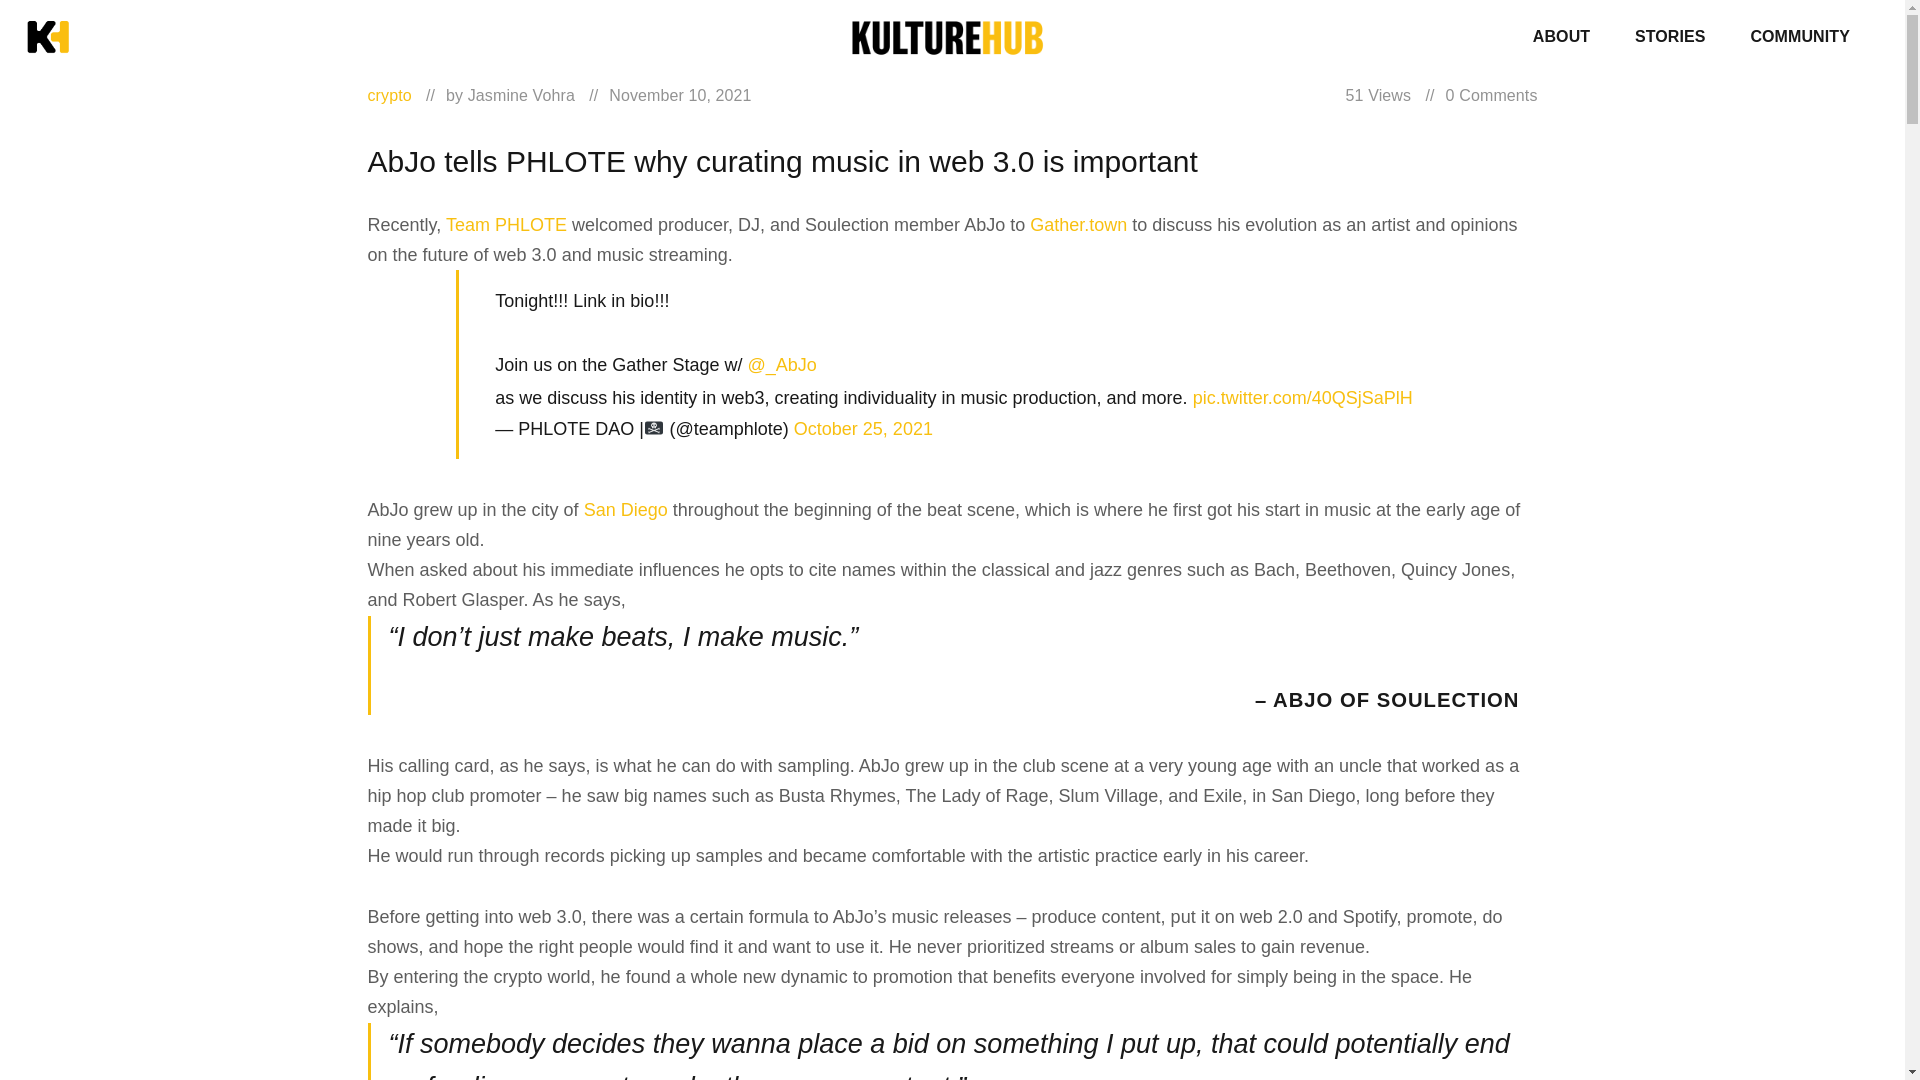 Image resolution: width=1920 pixels, height=1080 pixels. Describe the element at coordinates (1800, 36) in the screenshot. I see `COMMUNITY` at that location.